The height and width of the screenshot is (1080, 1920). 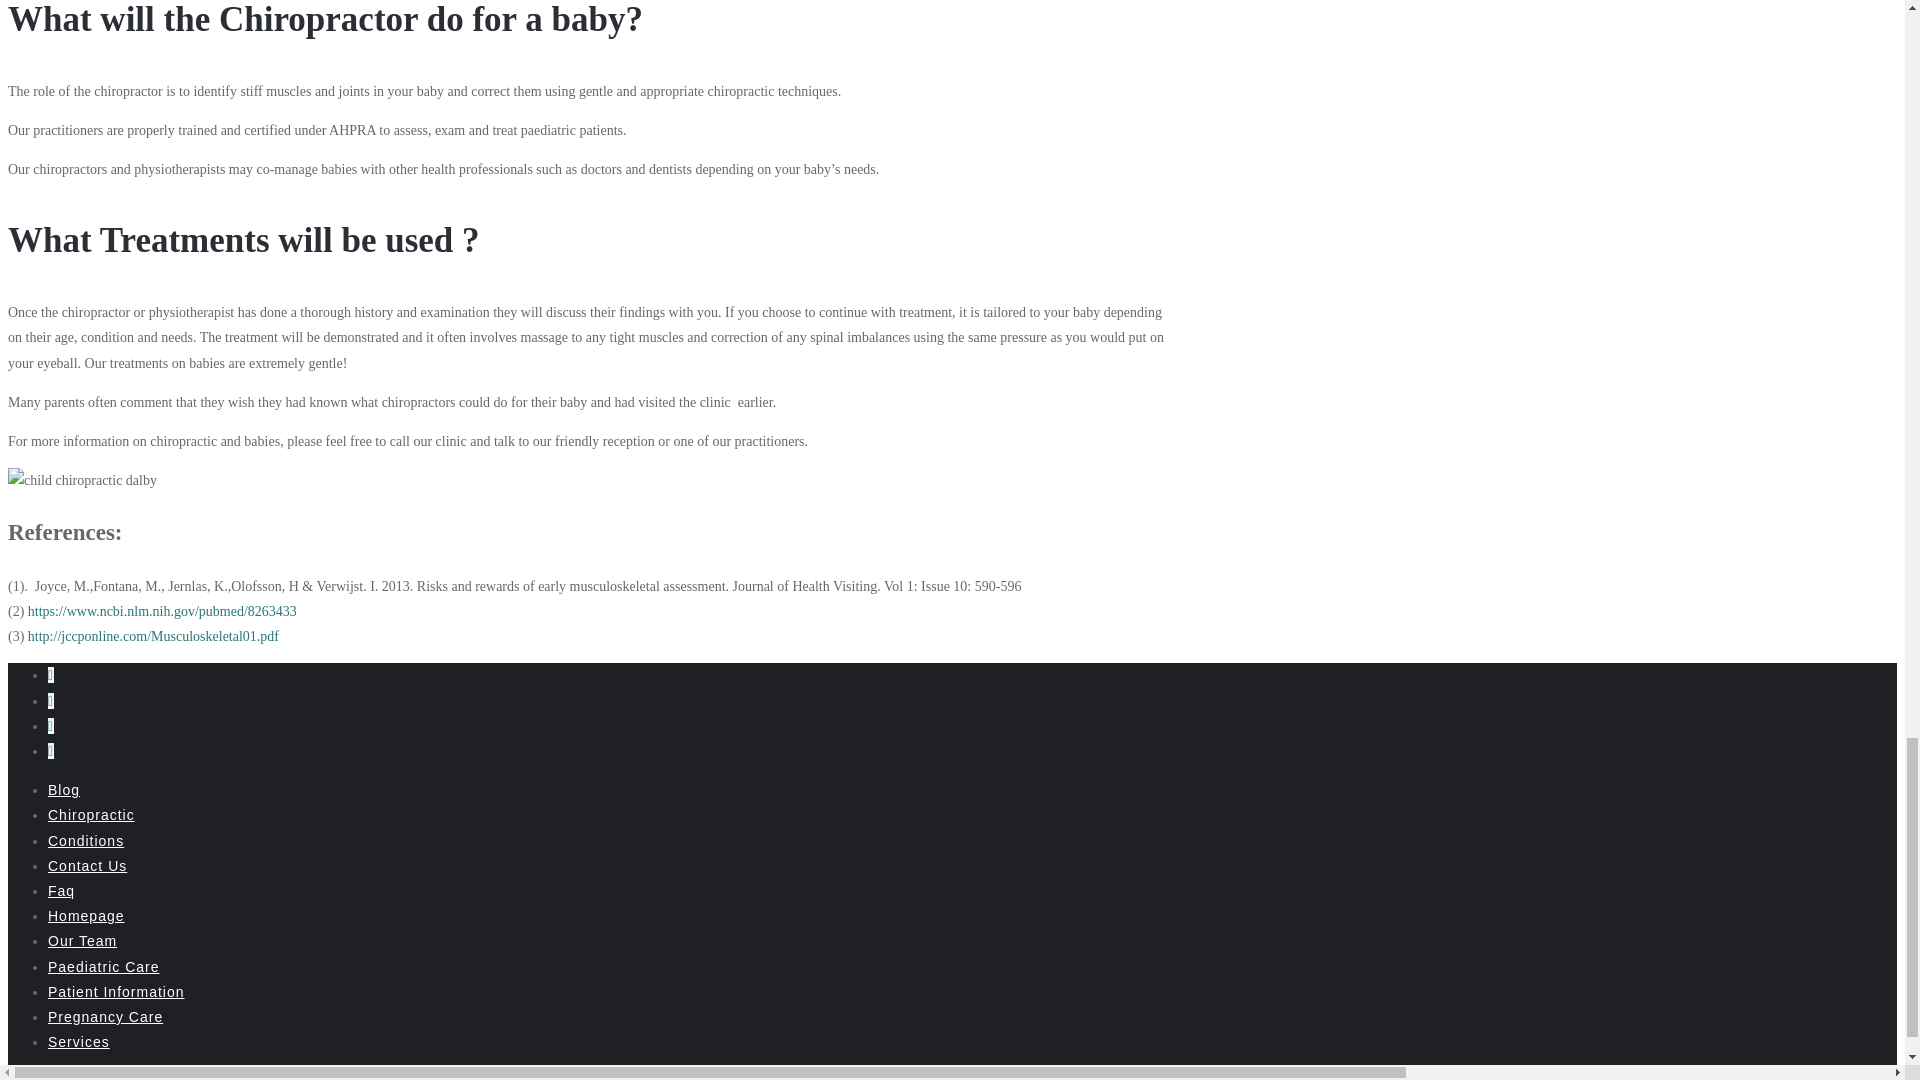 What do you see at coordinates (91, 814) in the screenshot?
I see `Chiropractic` at bounding box center [91, 814].